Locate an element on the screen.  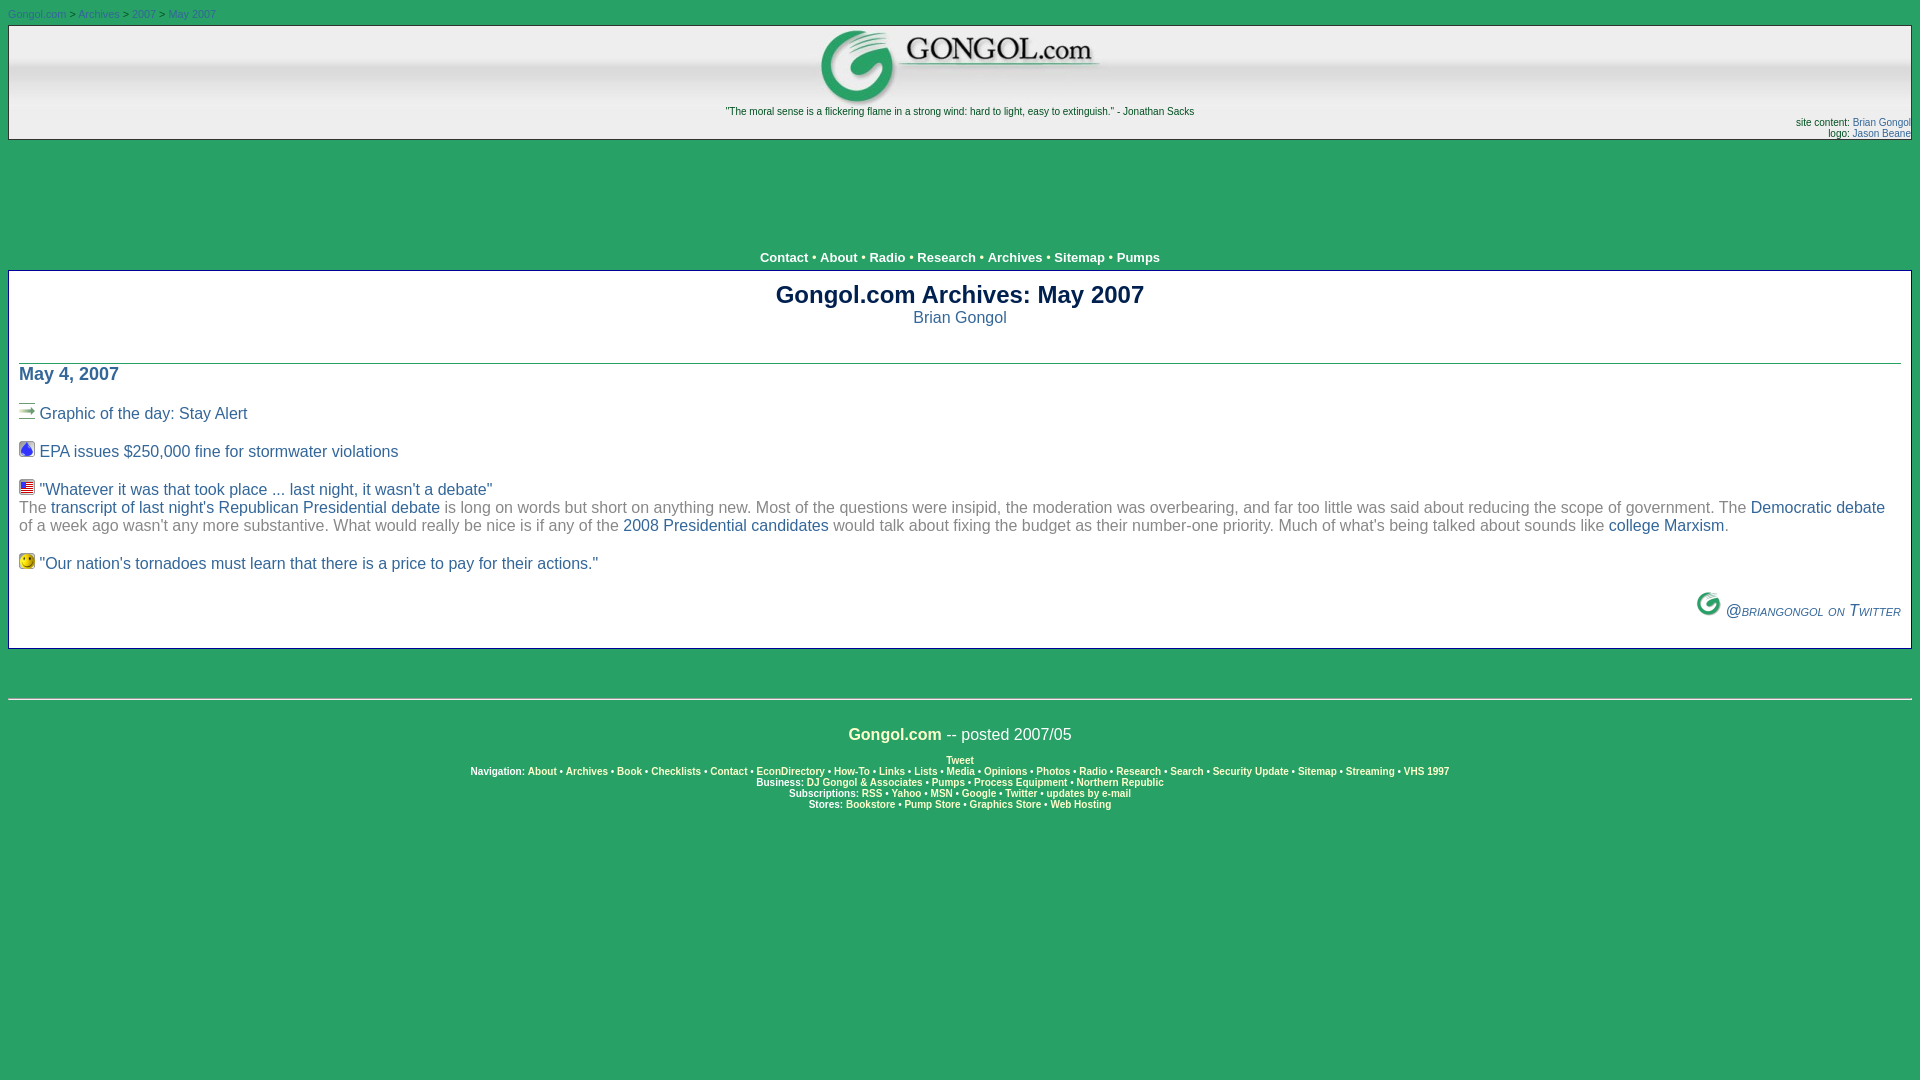
Contact is located at coordinates (784, 256).